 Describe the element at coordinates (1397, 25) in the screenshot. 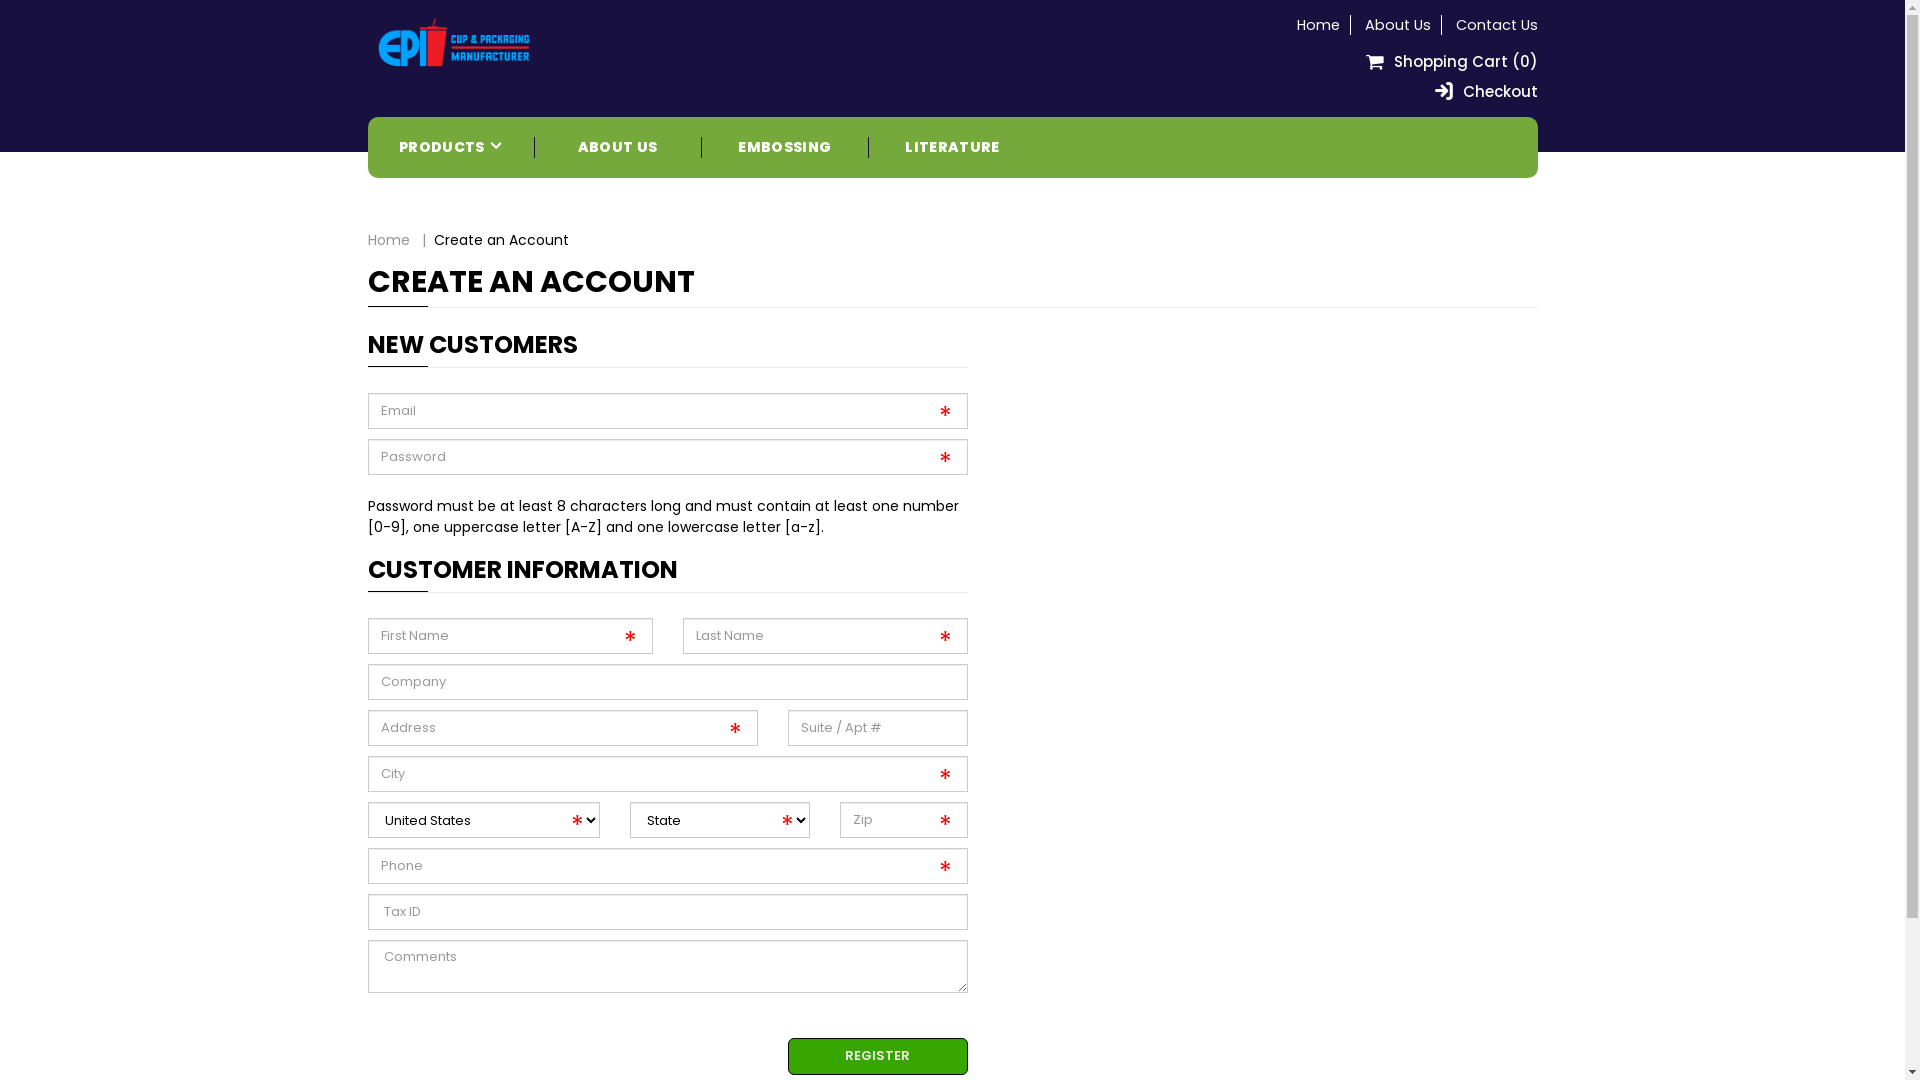

I see `About Us` at that location.